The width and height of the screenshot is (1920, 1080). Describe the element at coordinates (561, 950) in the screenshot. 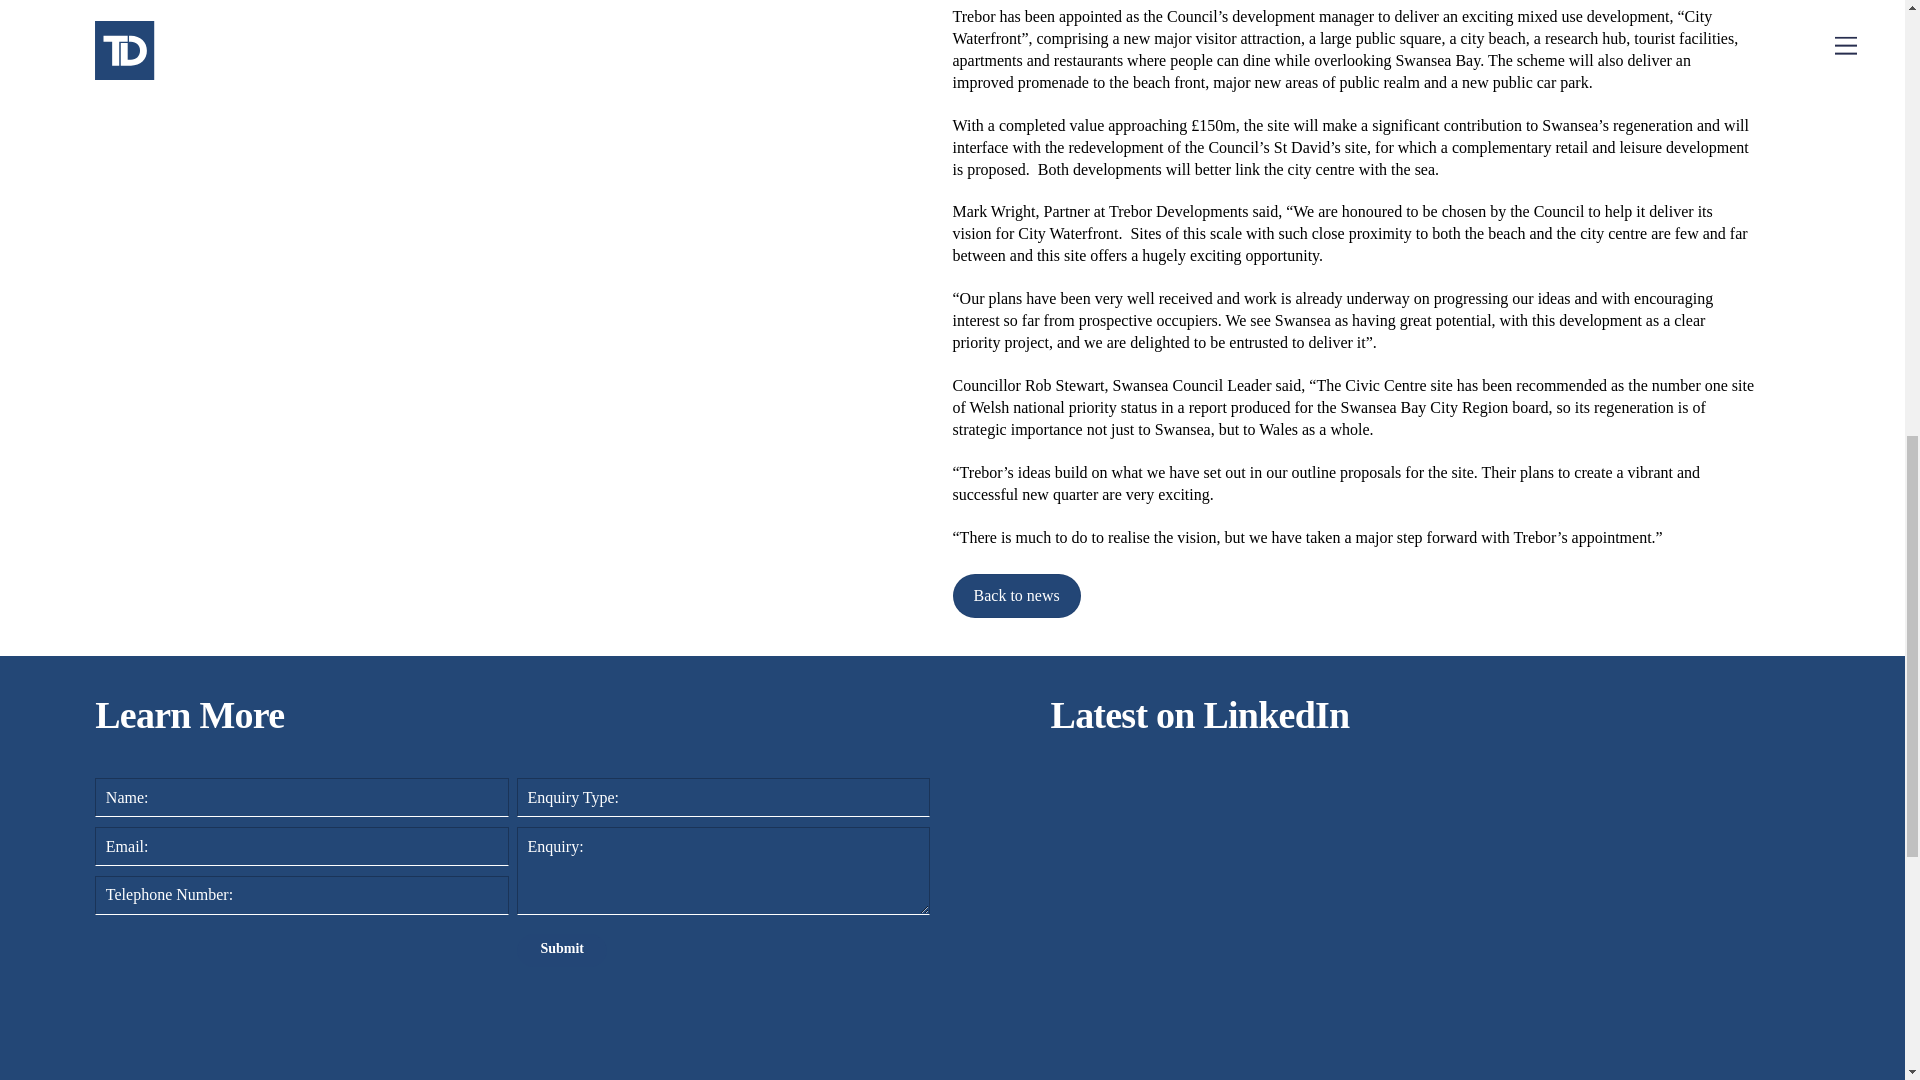

I see `Submit` at that location.